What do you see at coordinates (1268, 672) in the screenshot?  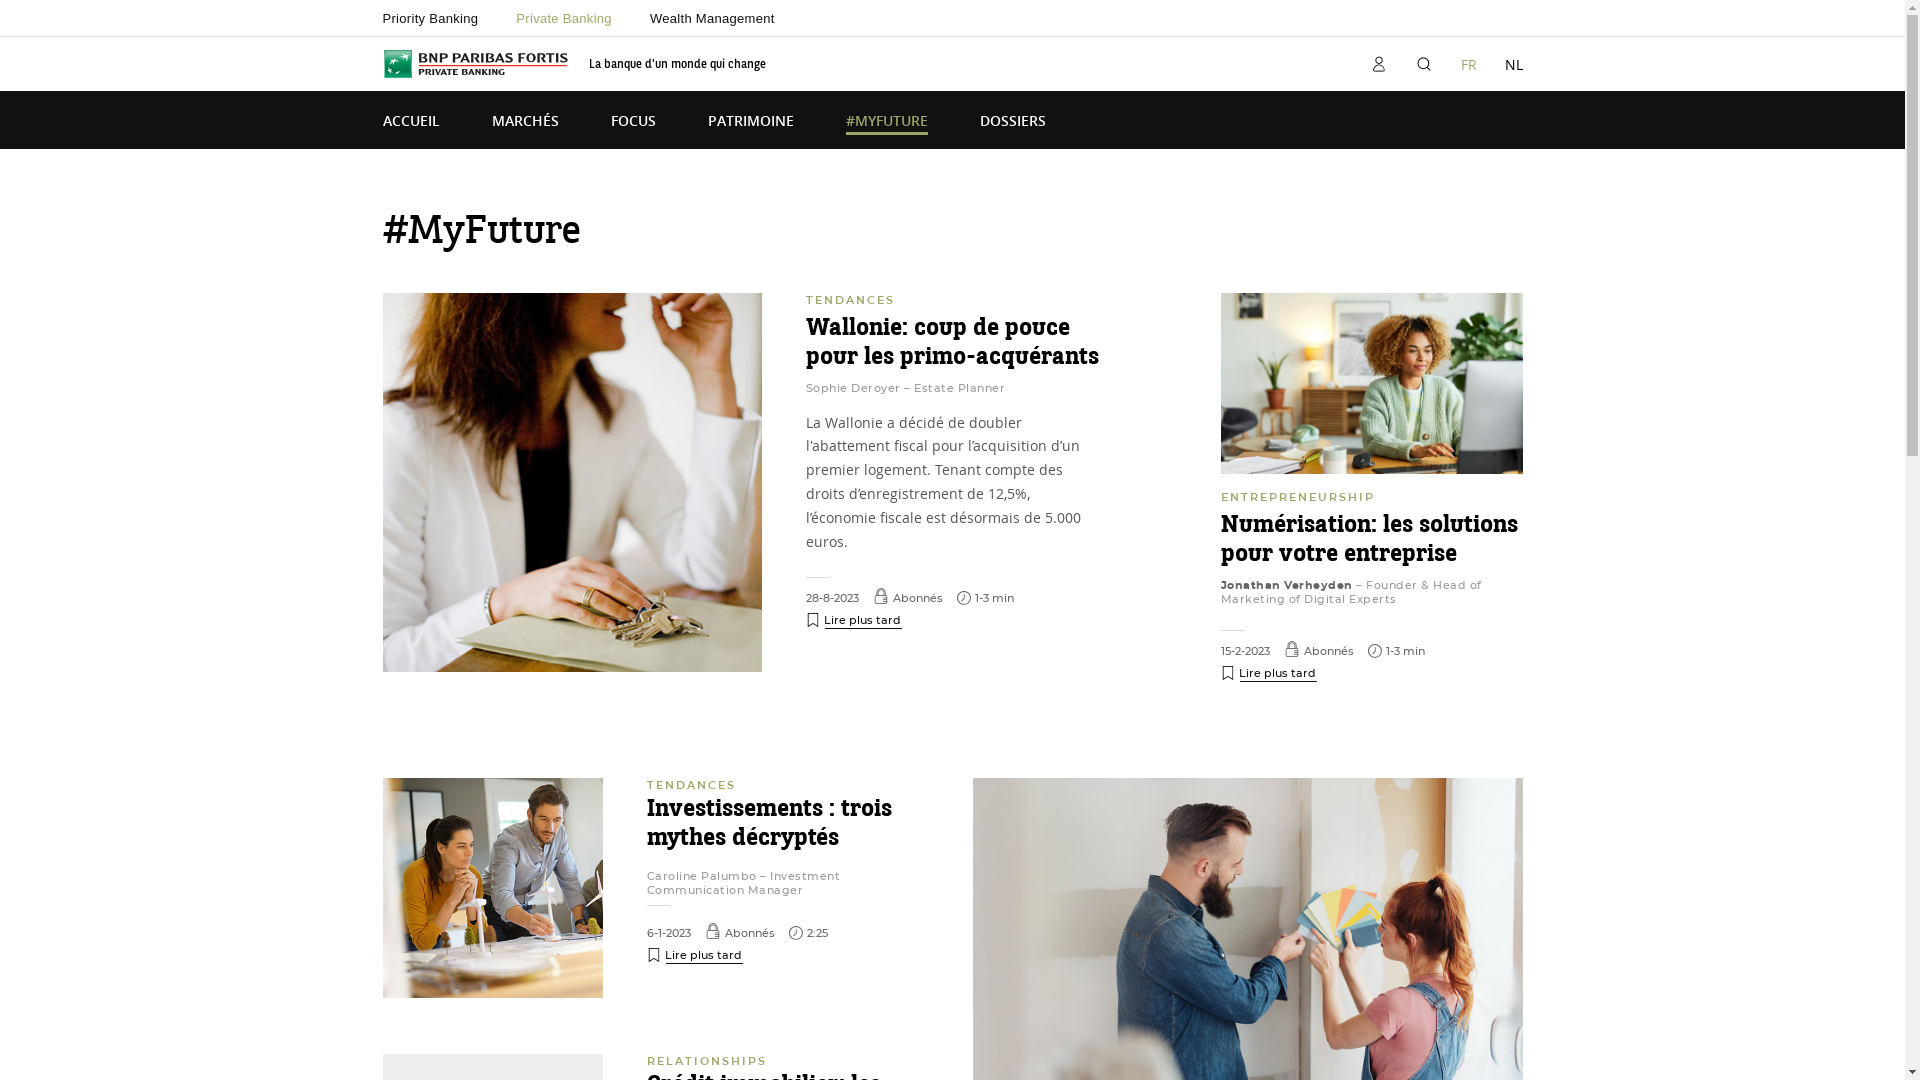 I see `Lire plus tard` at bounding box center [1268, 672].